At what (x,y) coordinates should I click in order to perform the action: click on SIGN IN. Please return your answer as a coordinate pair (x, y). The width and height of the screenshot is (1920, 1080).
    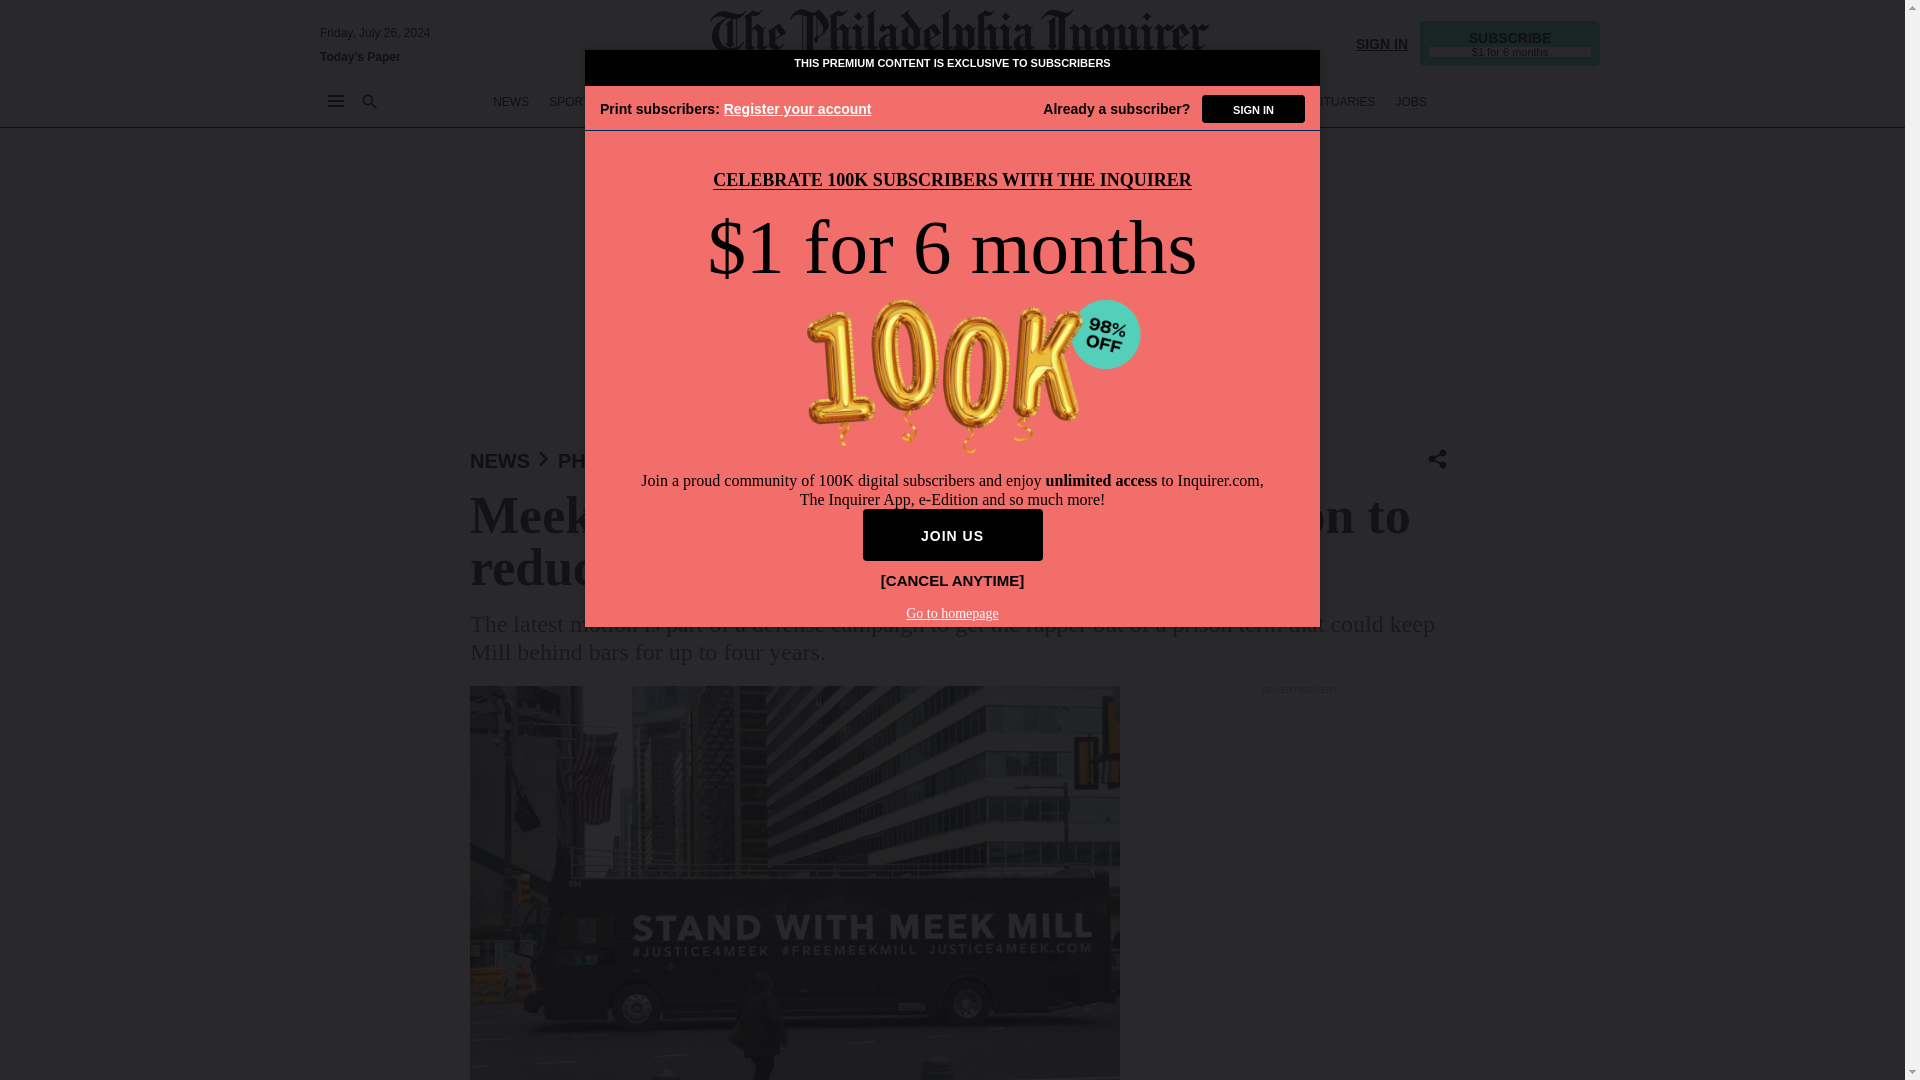
    Looking at the image, I should click on (1381, 42).